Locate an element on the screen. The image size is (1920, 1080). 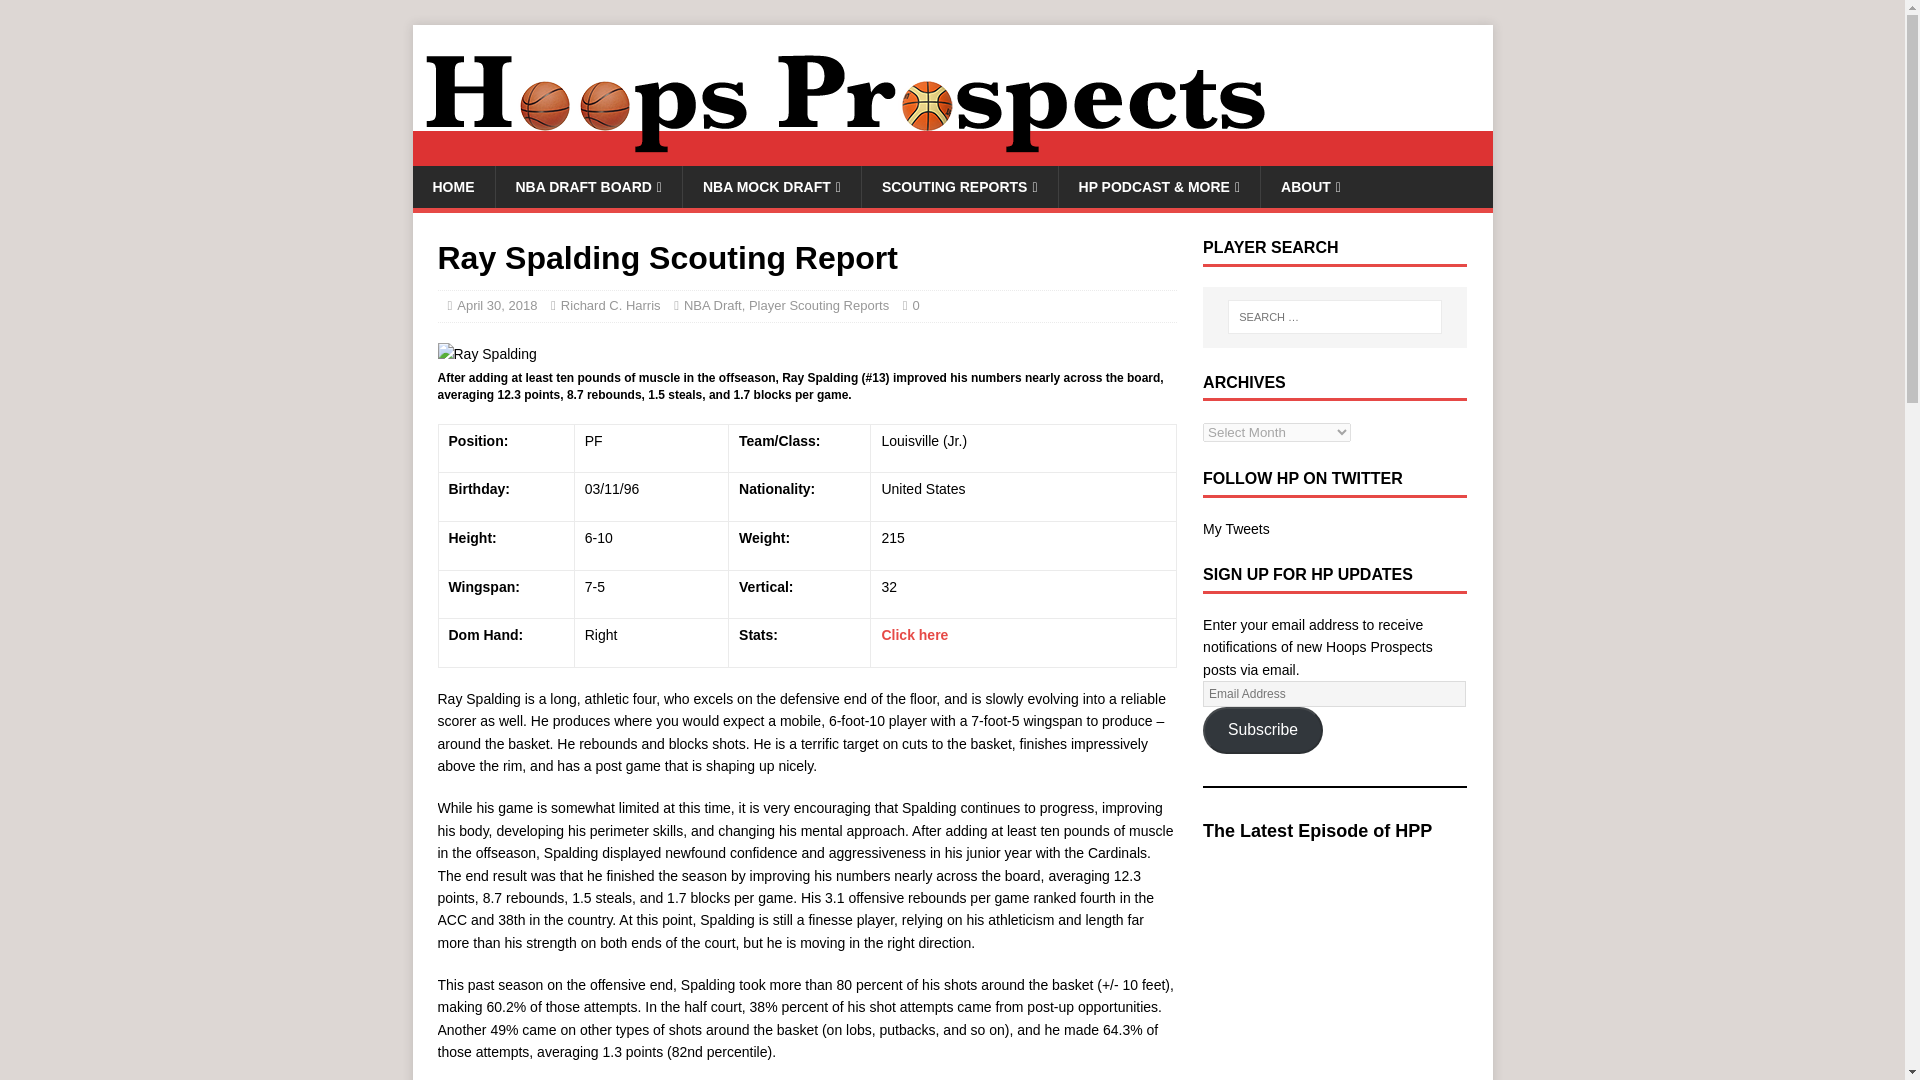
ABOUT is located at coordinates (1310, 187).